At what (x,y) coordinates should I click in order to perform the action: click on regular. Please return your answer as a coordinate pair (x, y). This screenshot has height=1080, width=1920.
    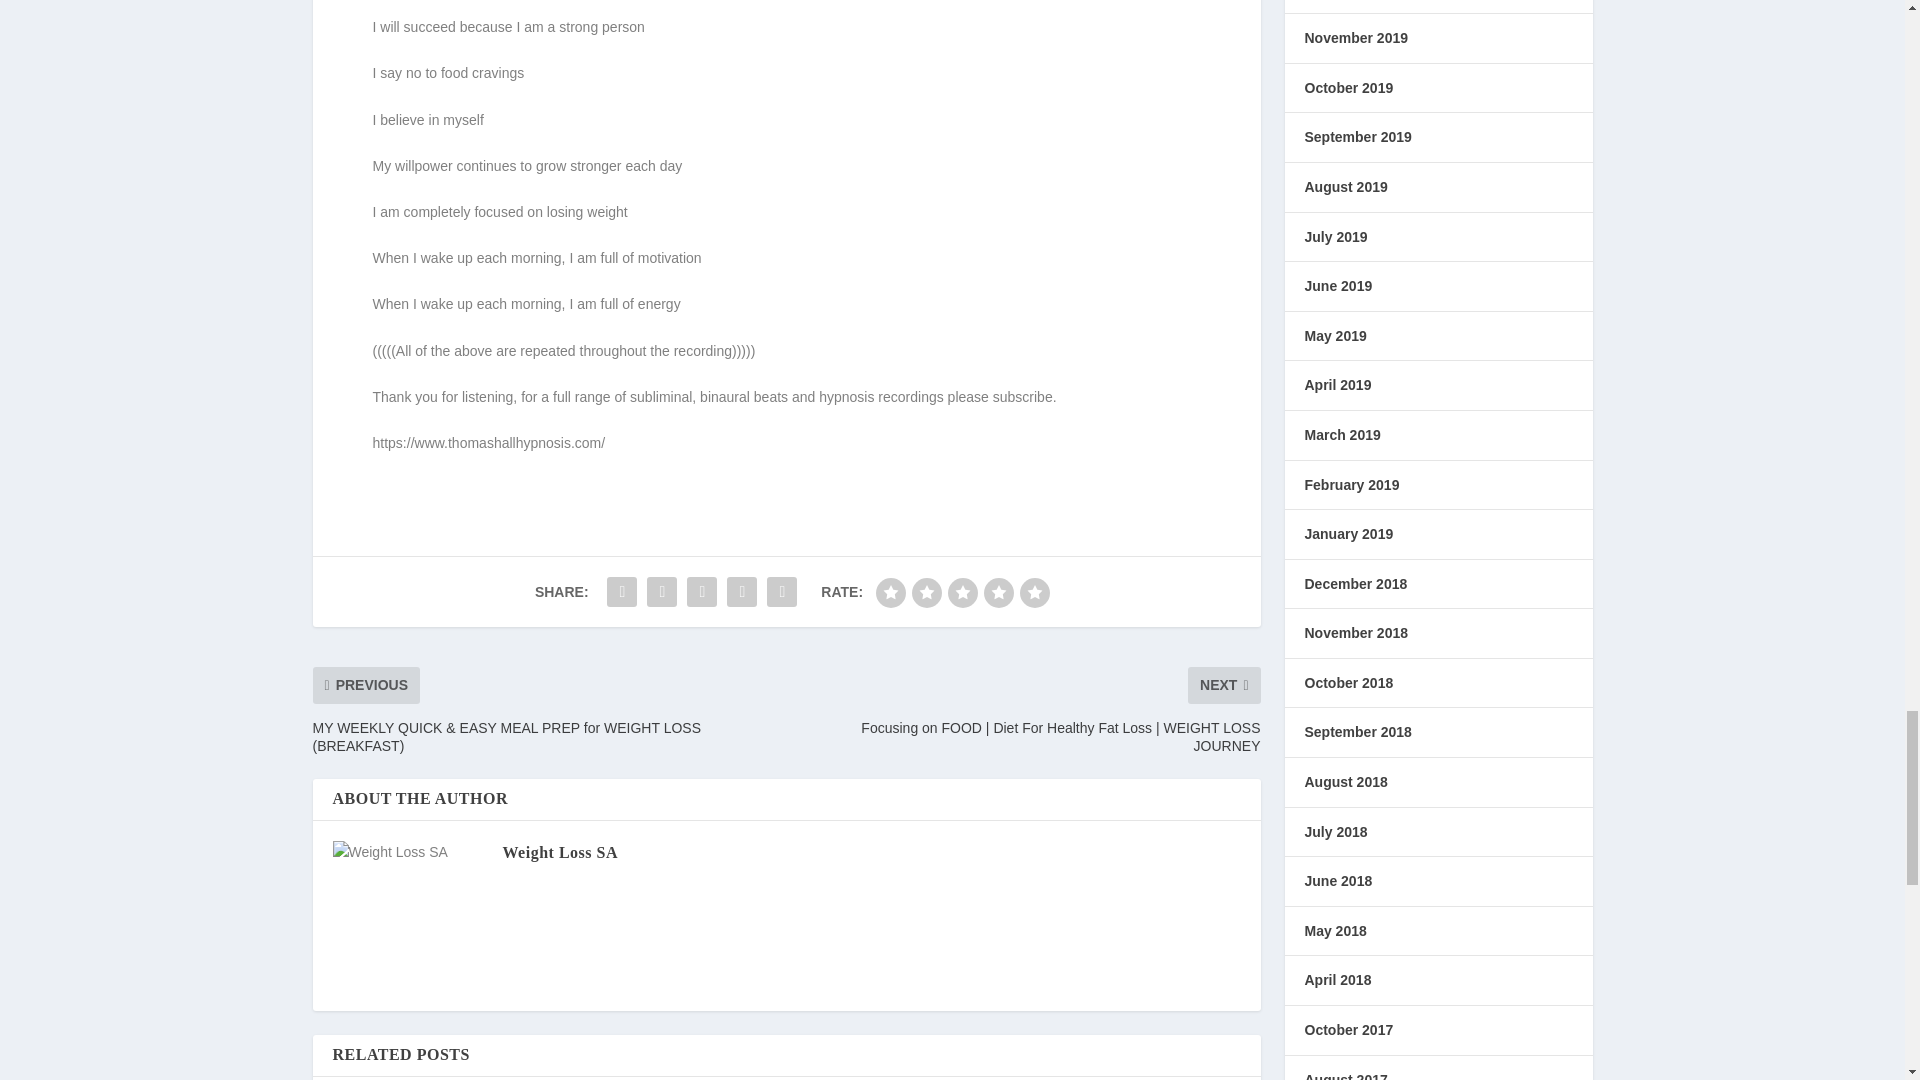
    Looking at the image, I should click on (962, 592).